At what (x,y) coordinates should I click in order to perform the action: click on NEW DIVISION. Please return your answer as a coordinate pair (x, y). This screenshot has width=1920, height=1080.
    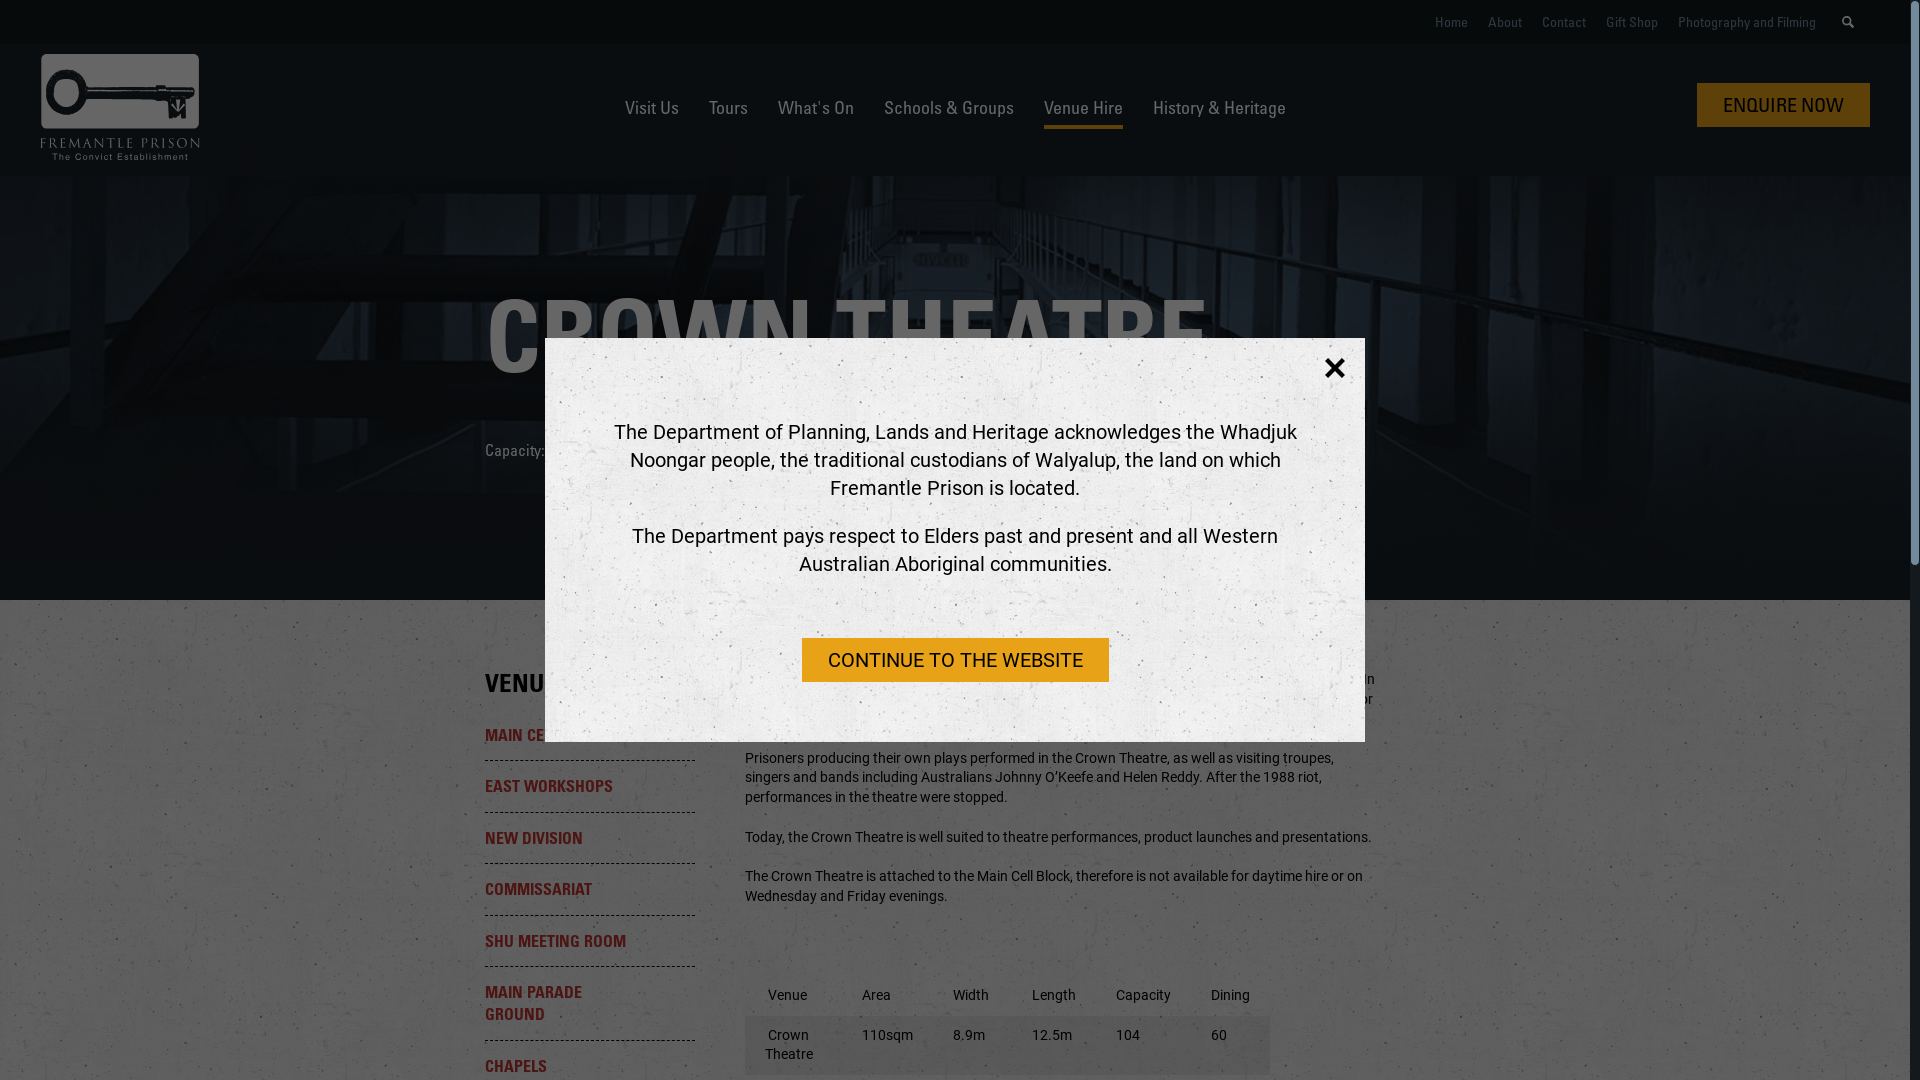
    Looking at the image, I should click on (590, 838).